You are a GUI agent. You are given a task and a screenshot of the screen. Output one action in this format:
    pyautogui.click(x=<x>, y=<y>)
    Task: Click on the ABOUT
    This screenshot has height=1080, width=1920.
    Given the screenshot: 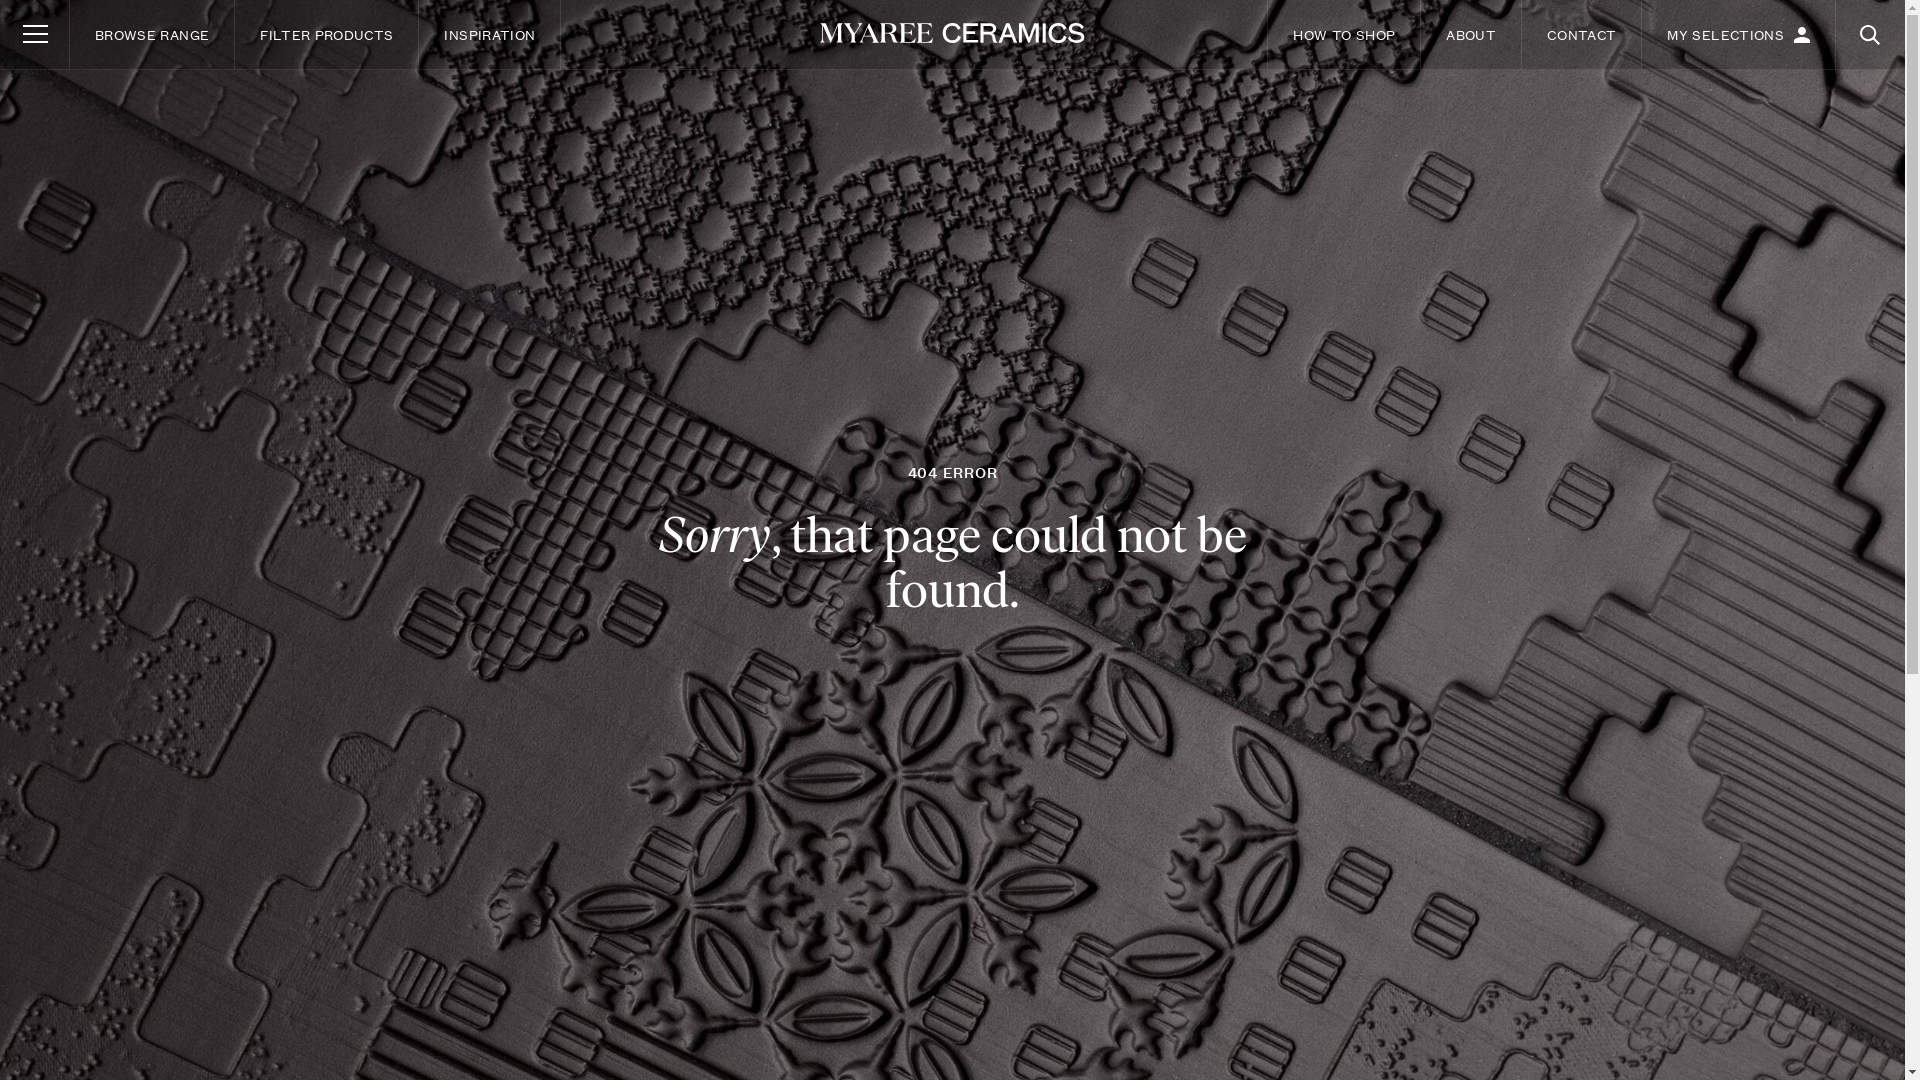 What is the action you would take?
    pyautogui.click(x=1471, y=34)
    